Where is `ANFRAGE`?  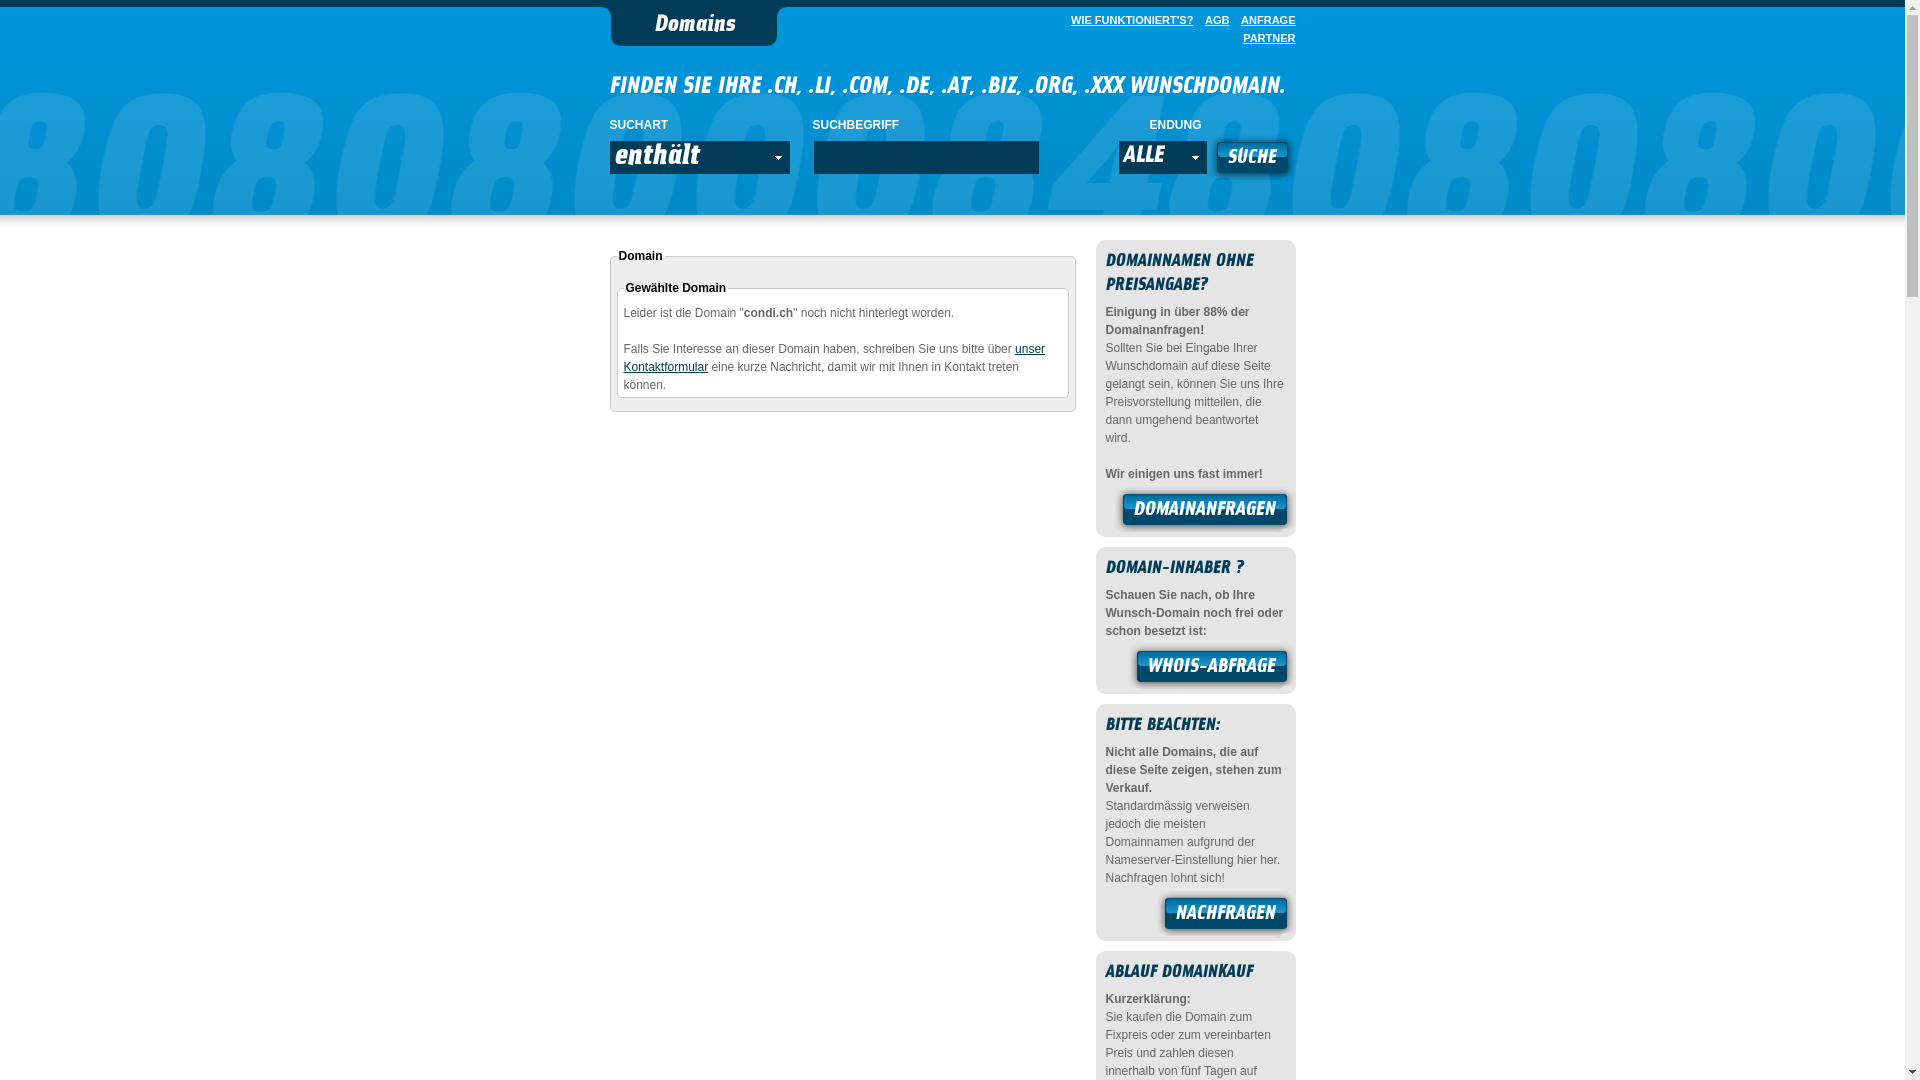 ANFRAGE is located at coordinates (1264, 20).